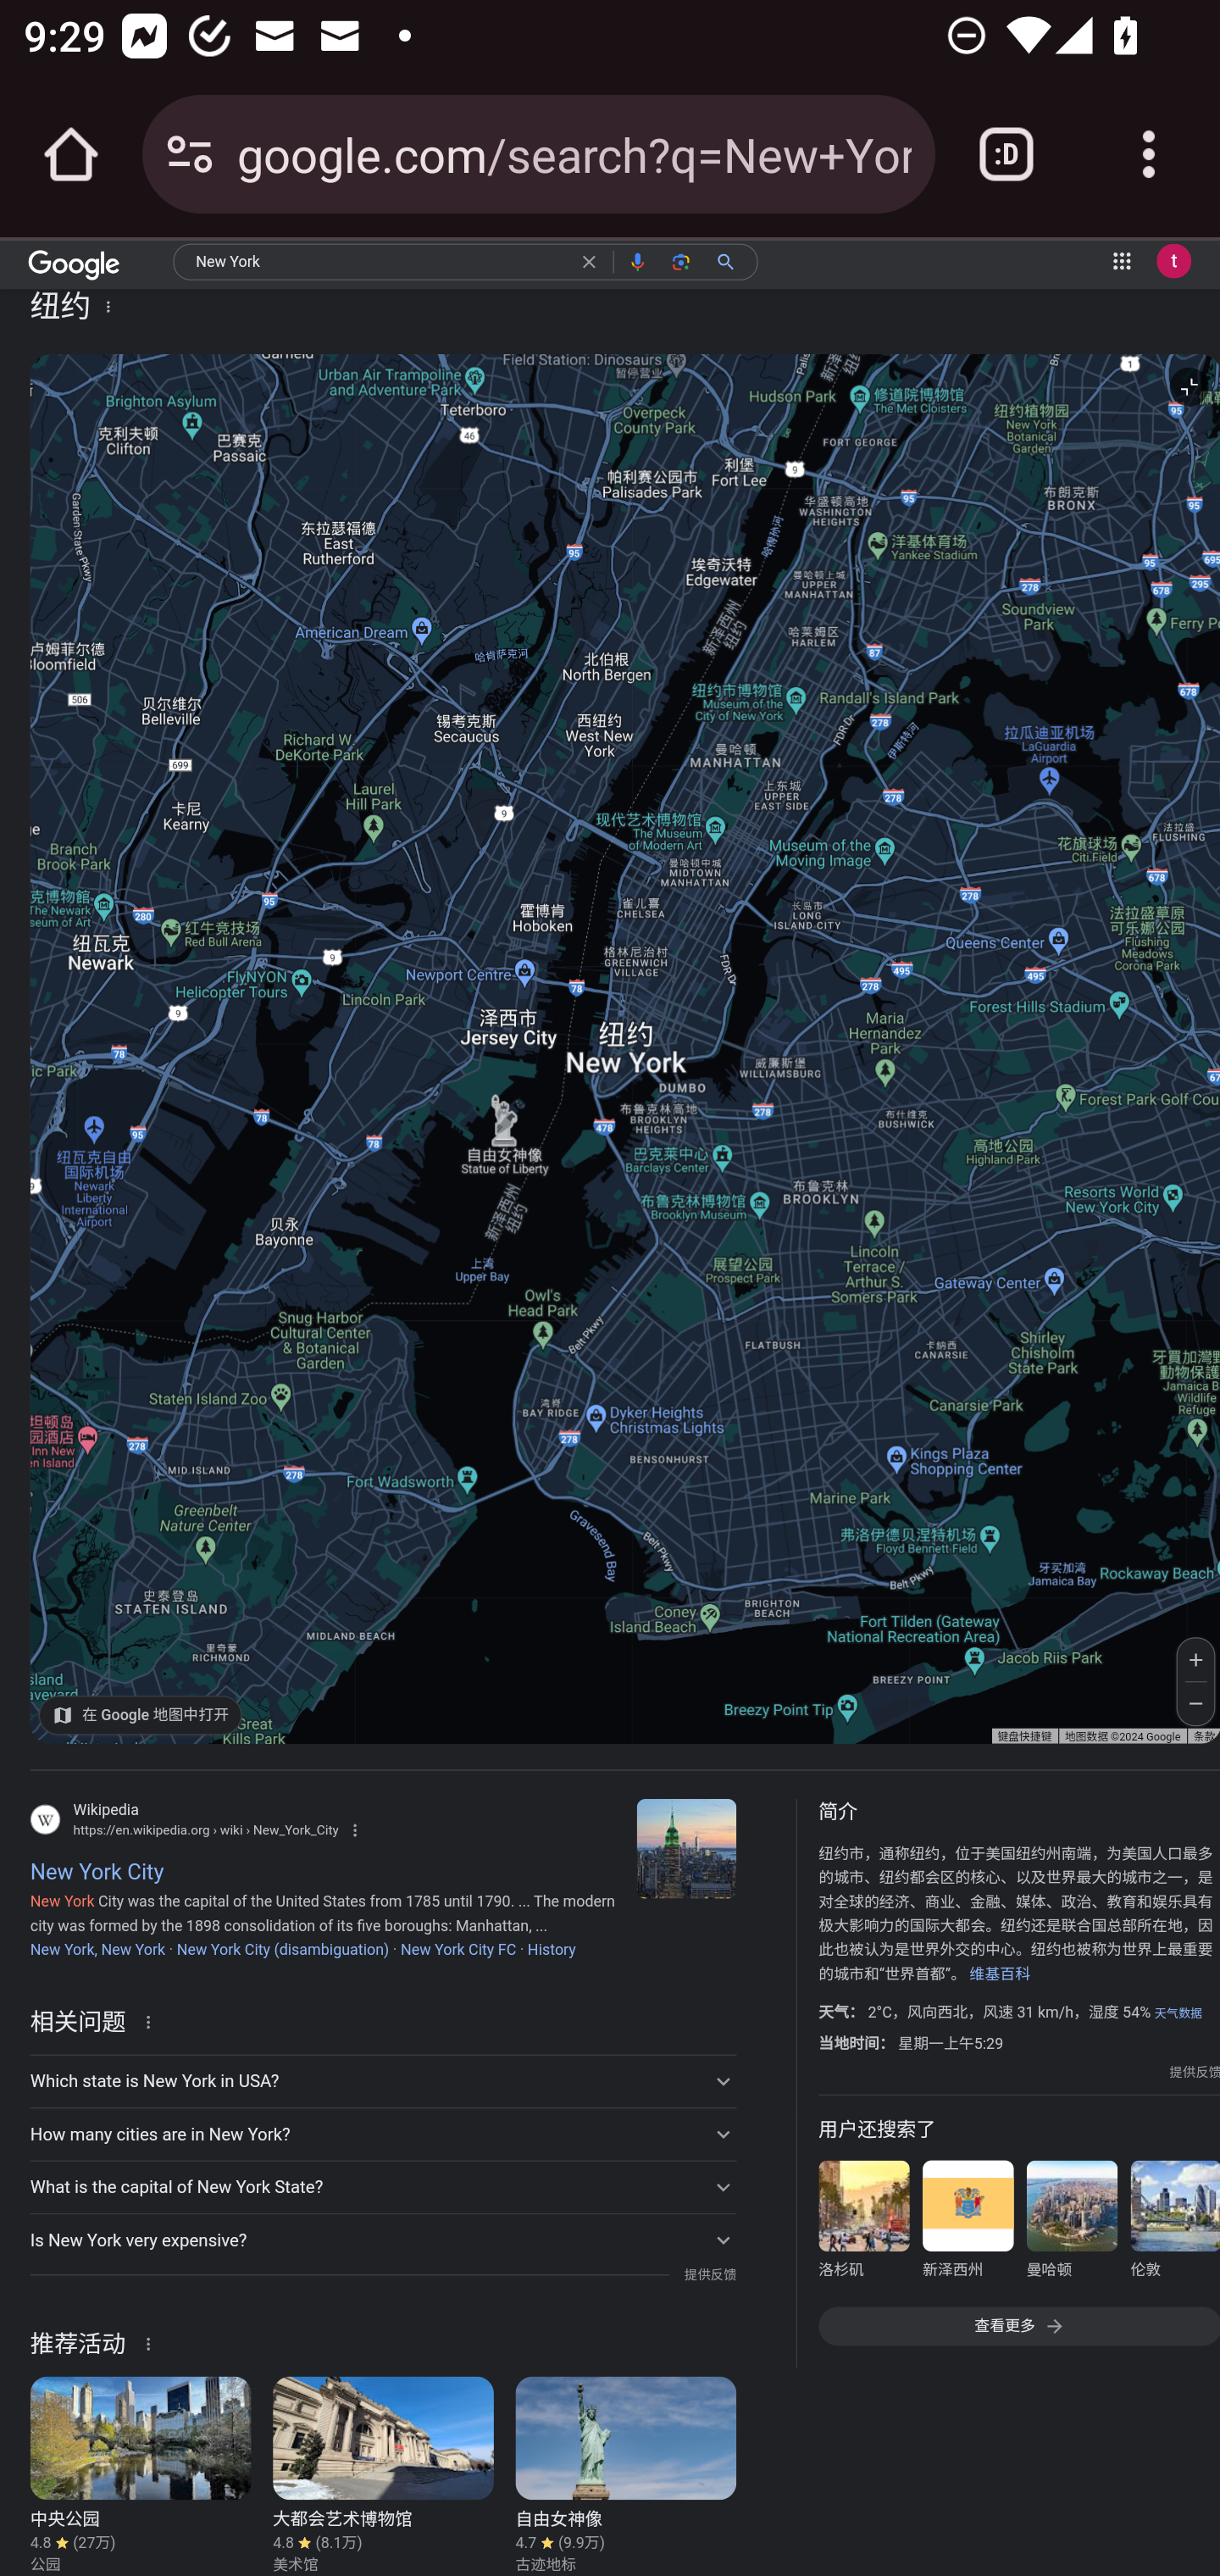 This screenshot has height=2576, width=1220. I want to click on 收起地图, so click(1188, 386).